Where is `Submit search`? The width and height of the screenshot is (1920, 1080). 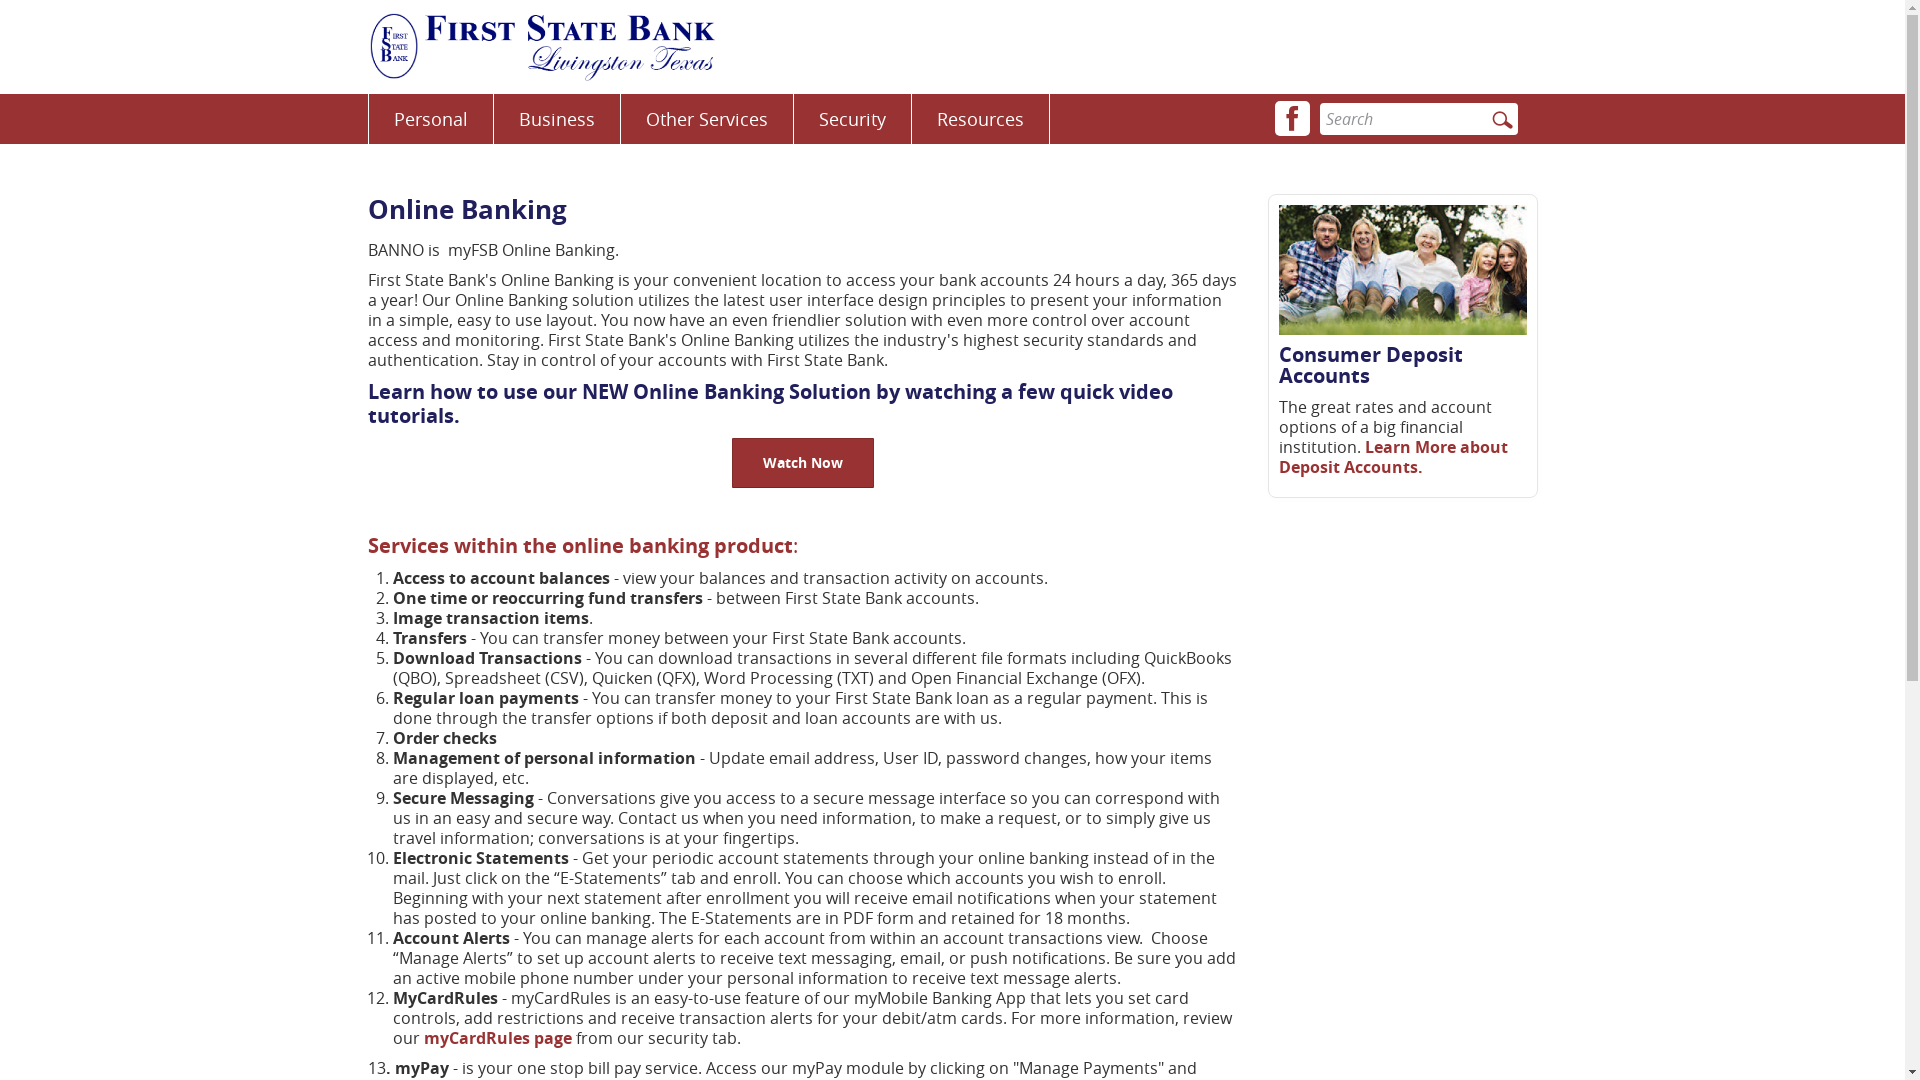 Submit search is located at coordinates (1502, 120).